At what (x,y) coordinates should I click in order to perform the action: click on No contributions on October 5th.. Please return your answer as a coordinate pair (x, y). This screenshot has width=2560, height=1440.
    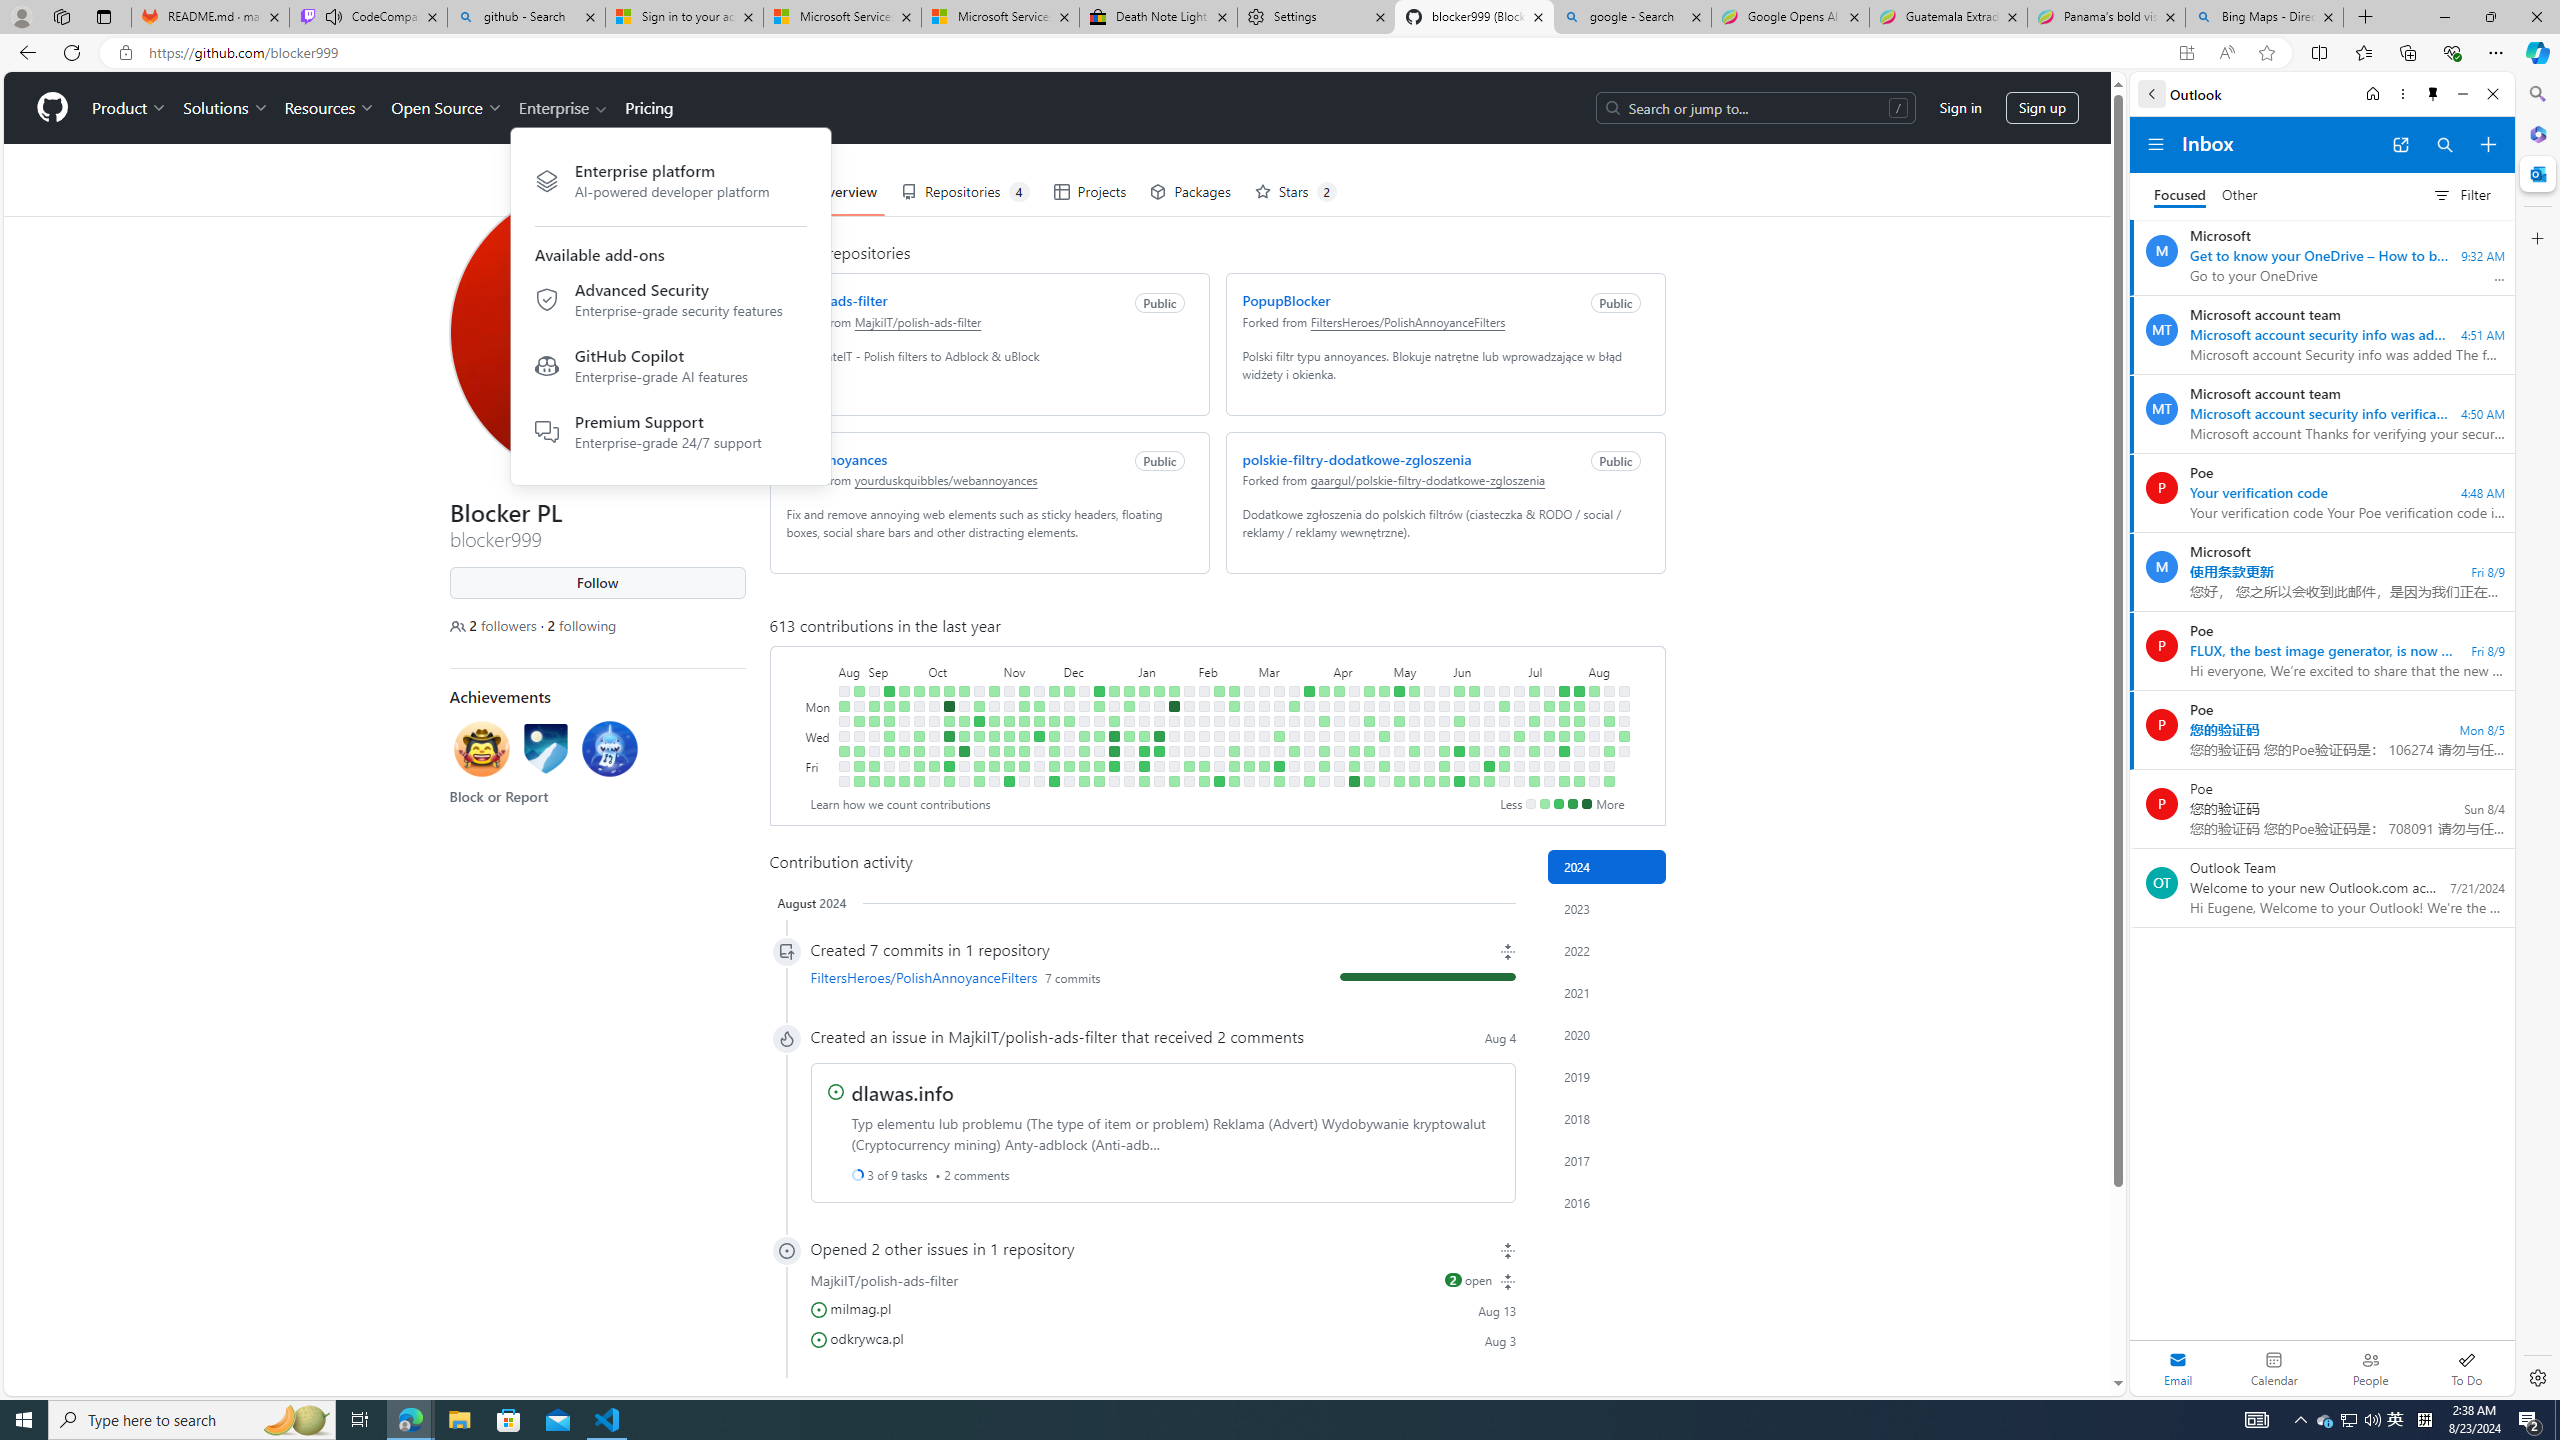
    Looking at the image, I should click on (932, 751).